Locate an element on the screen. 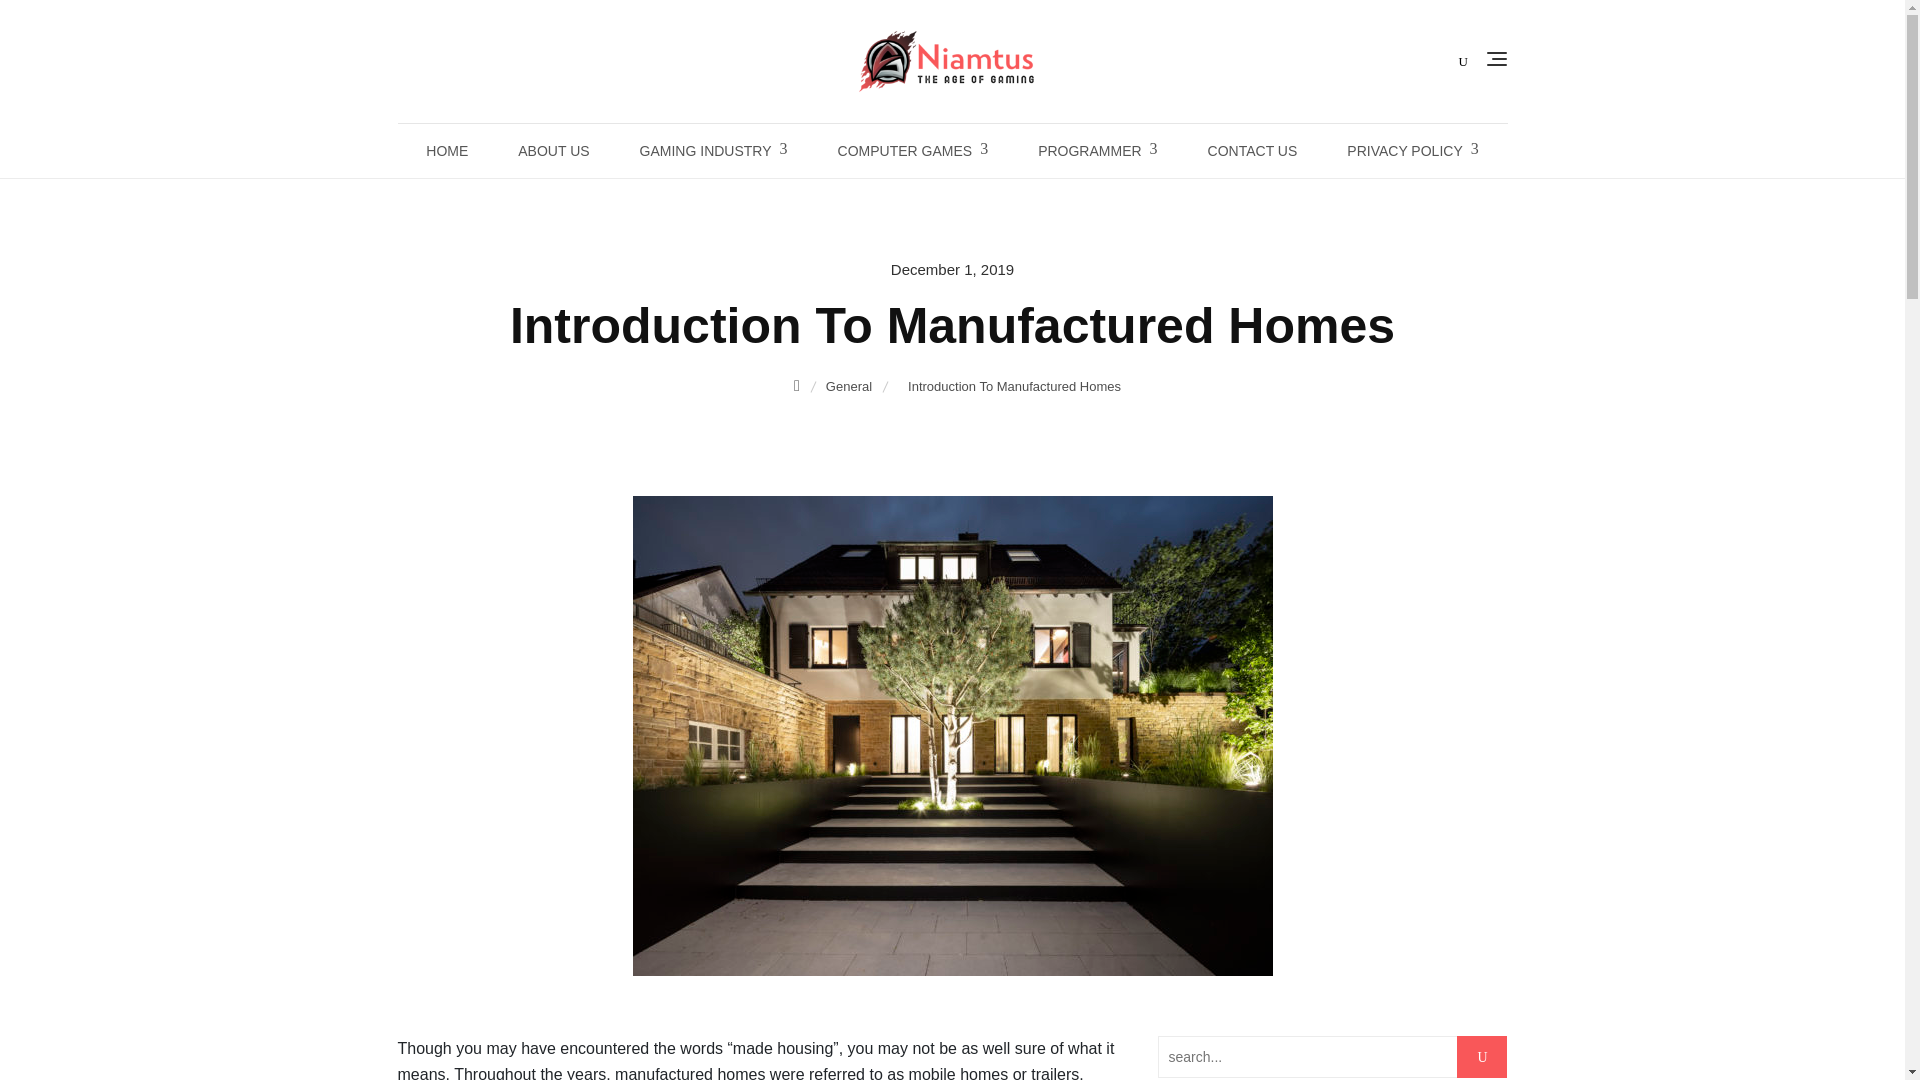  Search is located at coordinates (38, 29).